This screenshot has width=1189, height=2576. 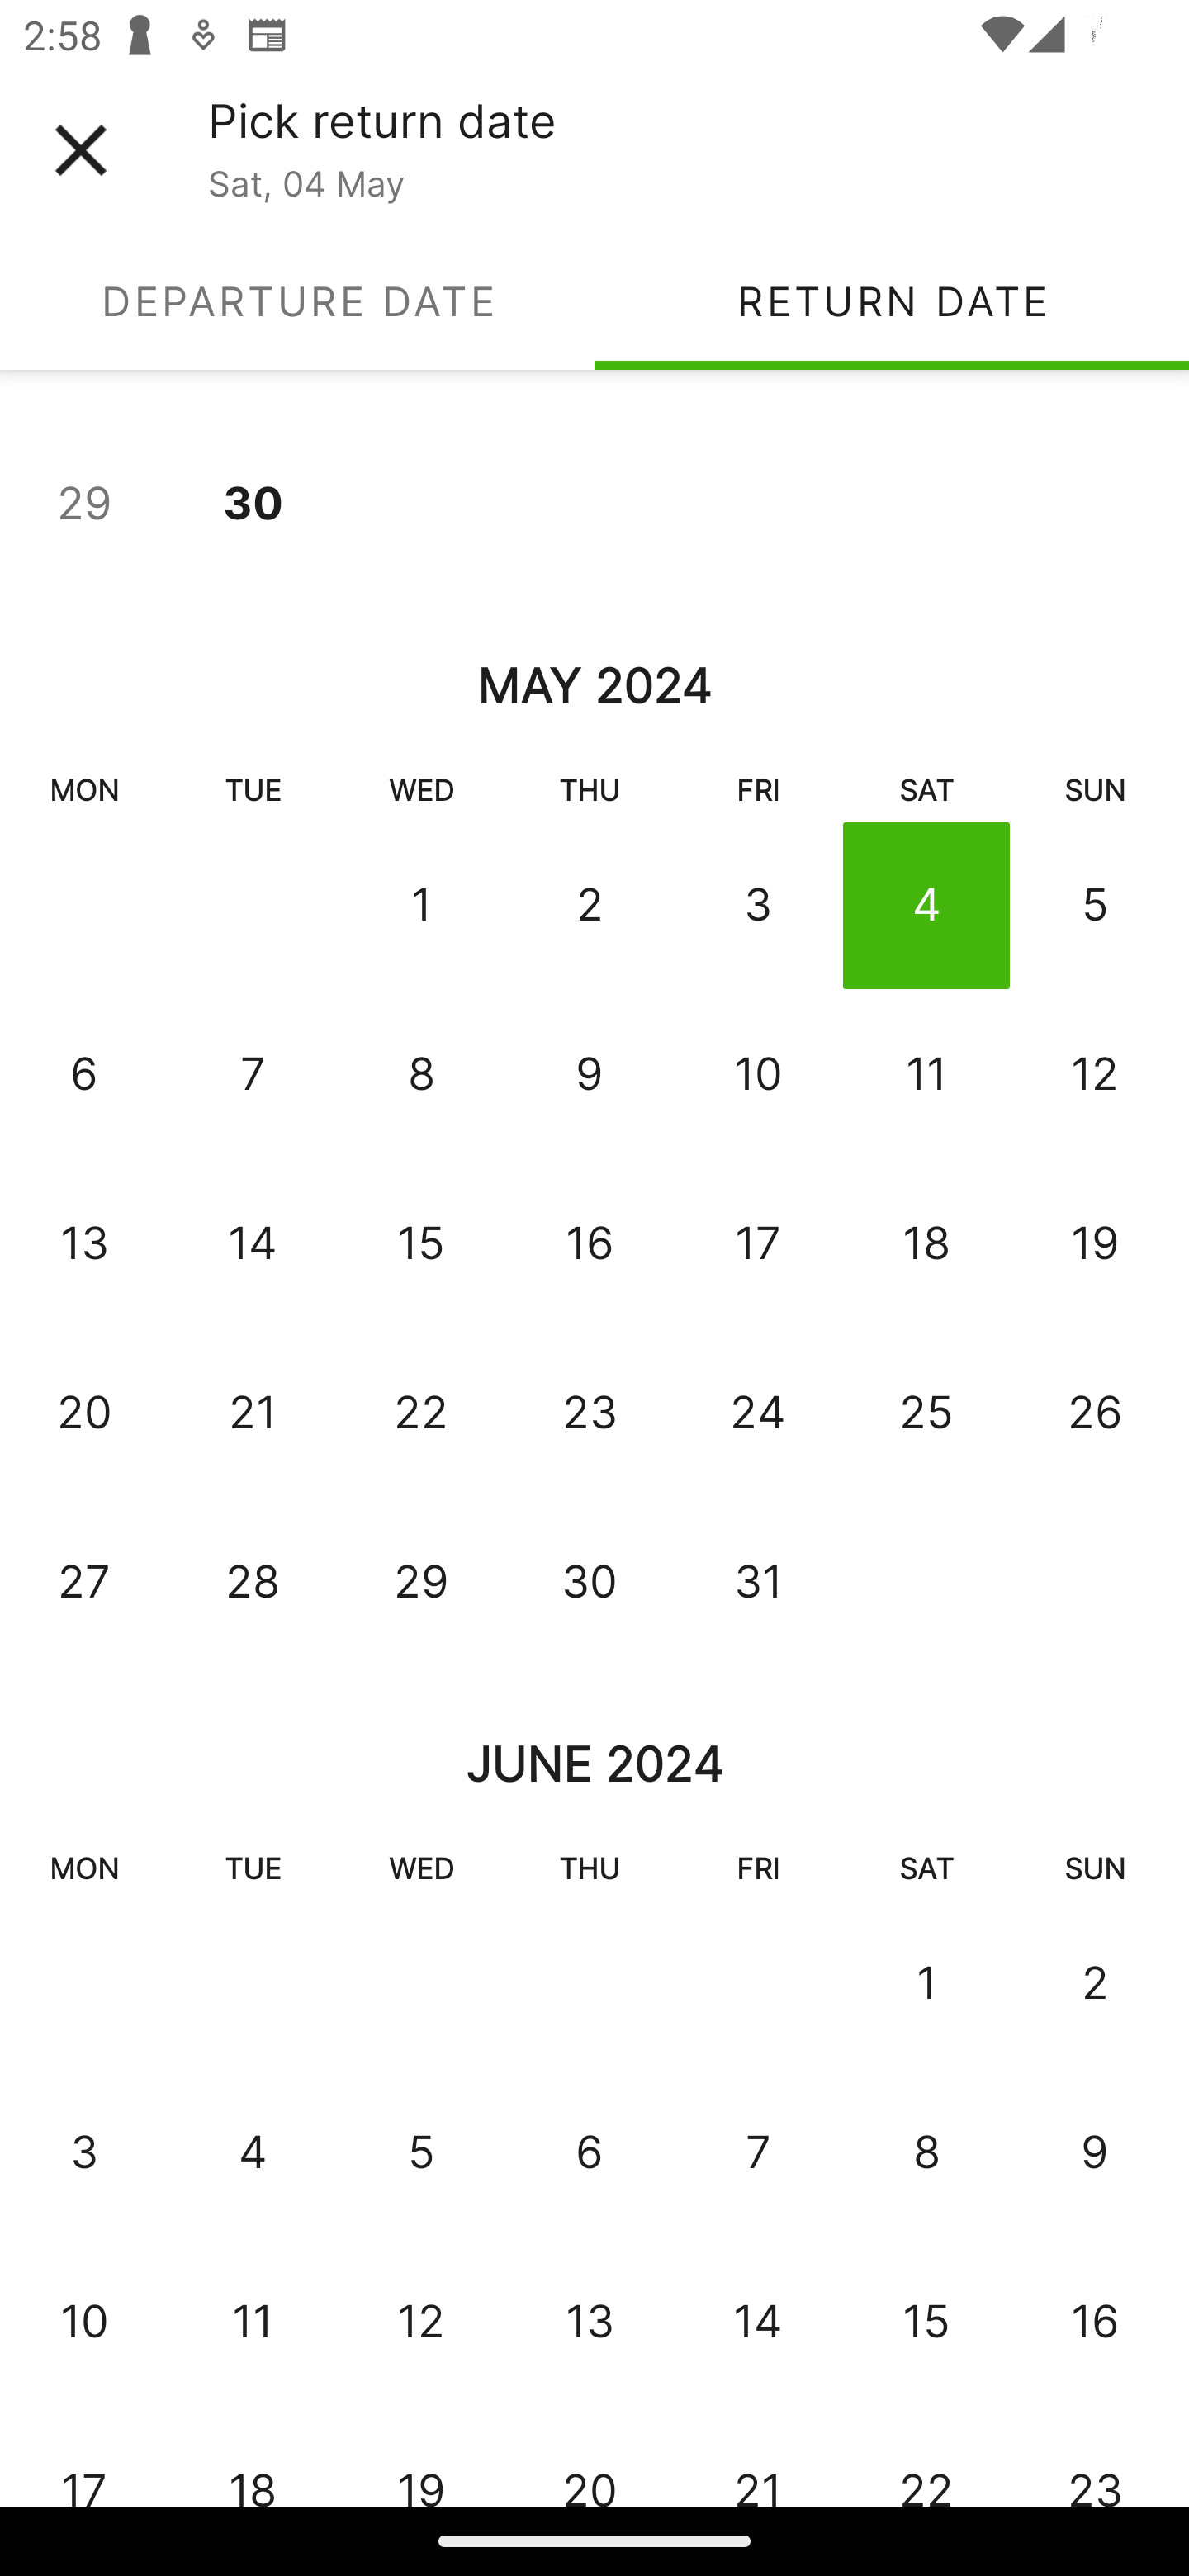 What do you see at coordinates (297, 301) in the screenshot?
I see `Departure Date DEPARTURE DATE` at bounding box center [297, 301].